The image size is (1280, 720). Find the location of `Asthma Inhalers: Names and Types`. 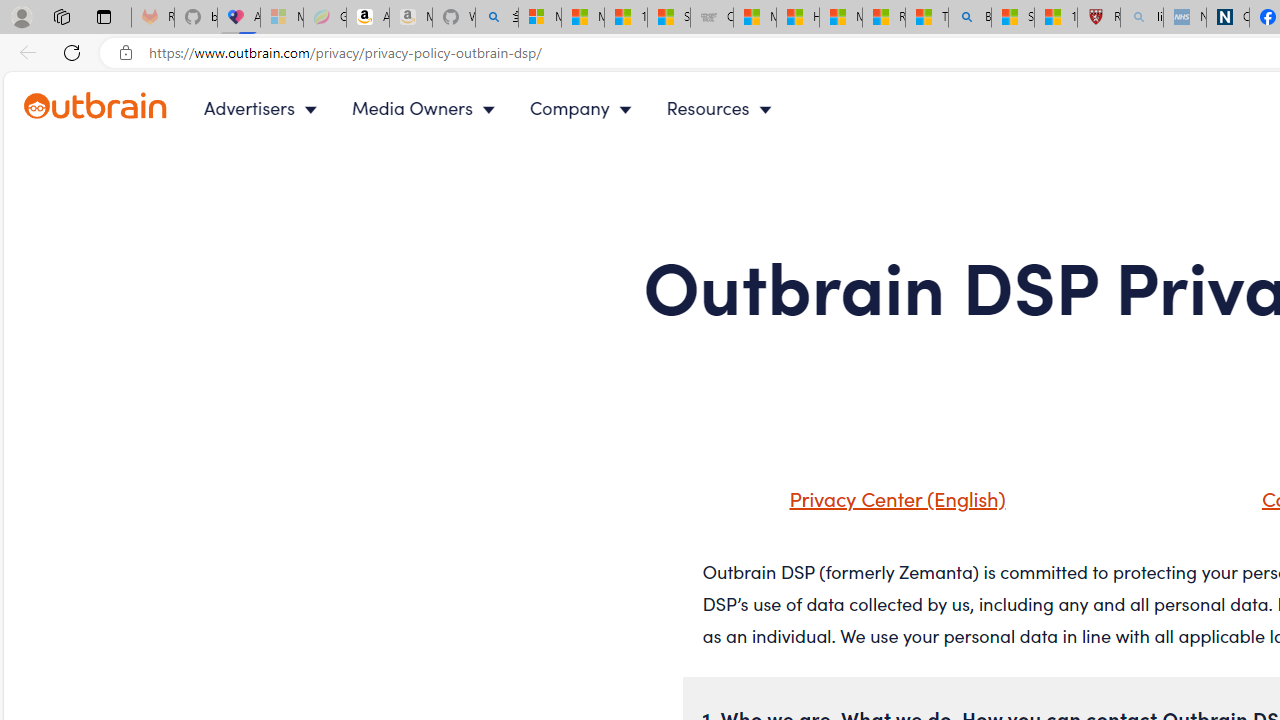

Asthma Inhalers: Names and Types is located at coordinates (238, 18).